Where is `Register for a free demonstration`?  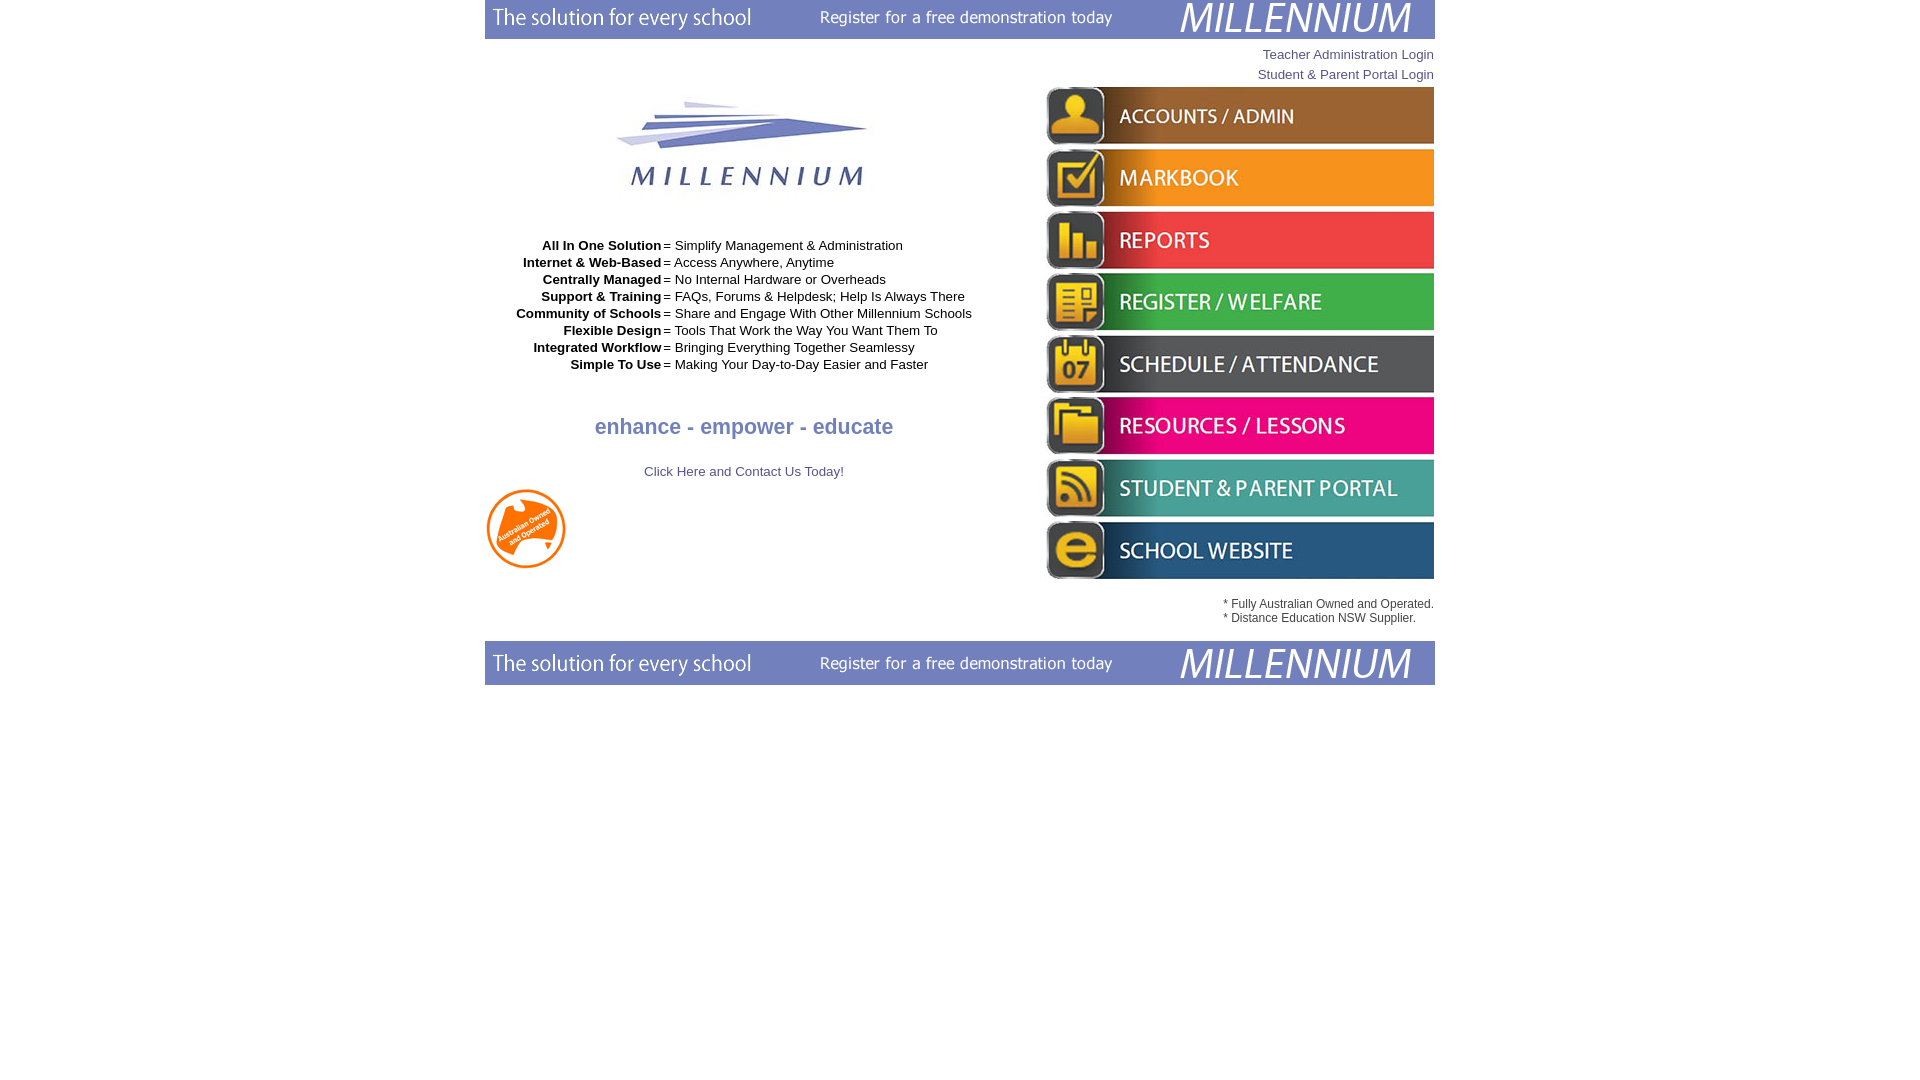
Register for a free demonstration is located at coordinates (960, 663).